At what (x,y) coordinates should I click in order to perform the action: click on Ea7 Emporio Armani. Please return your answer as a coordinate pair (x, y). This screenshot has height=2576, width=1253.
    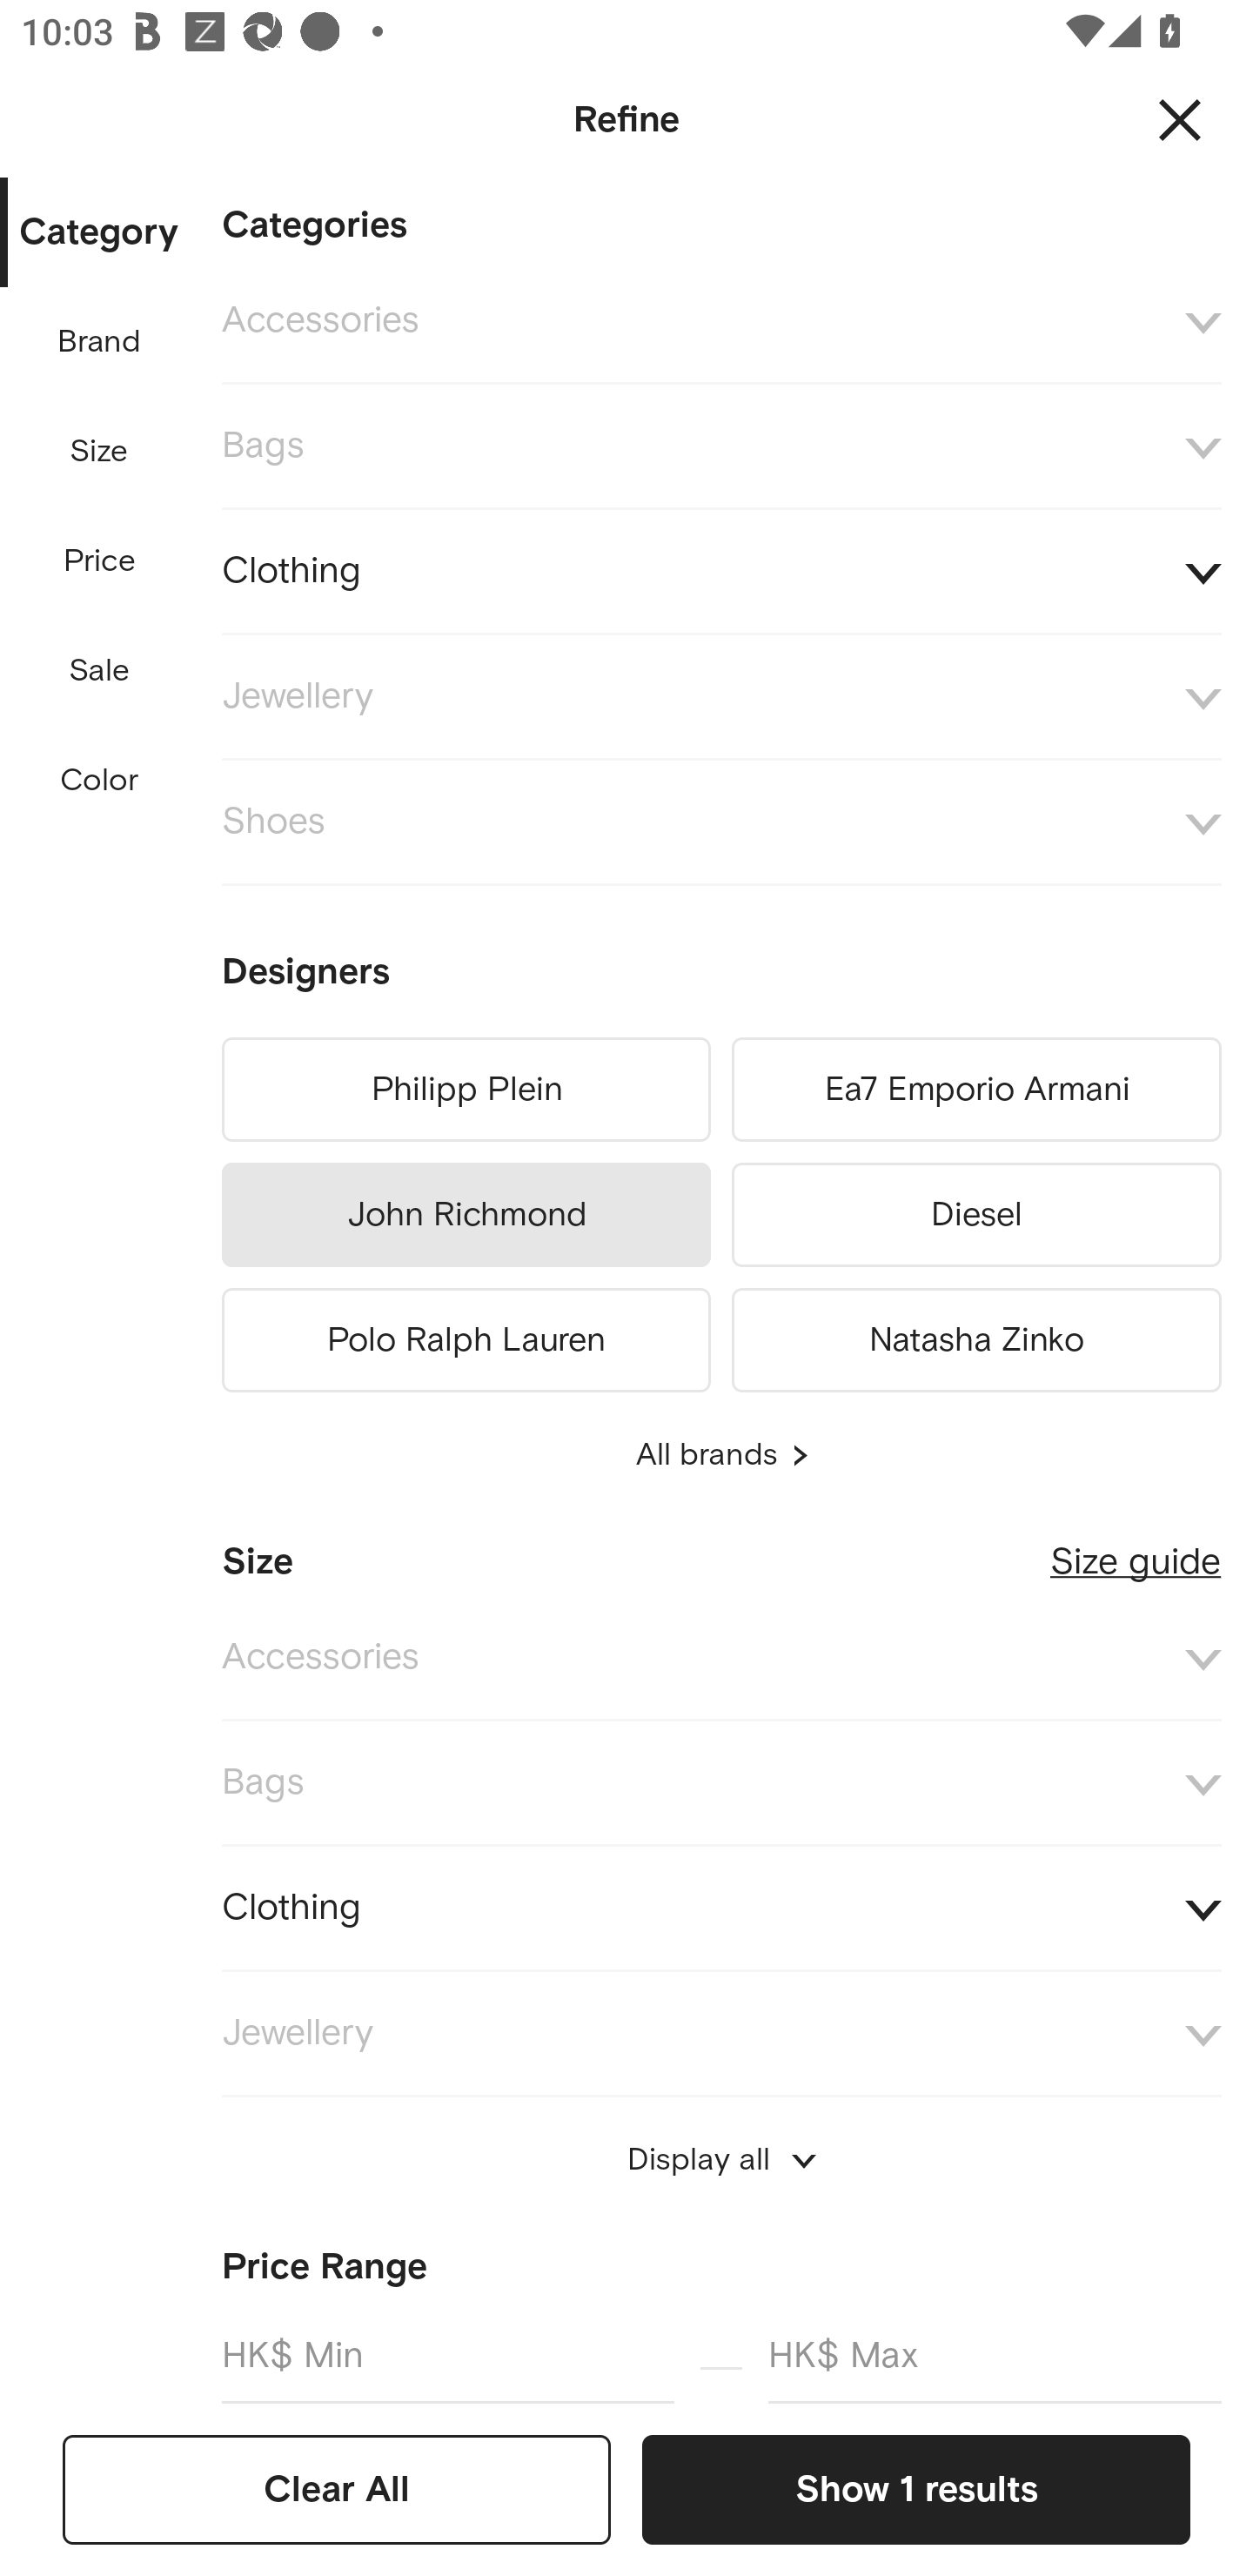
    Looking at the image, I should click on (976, 1090).